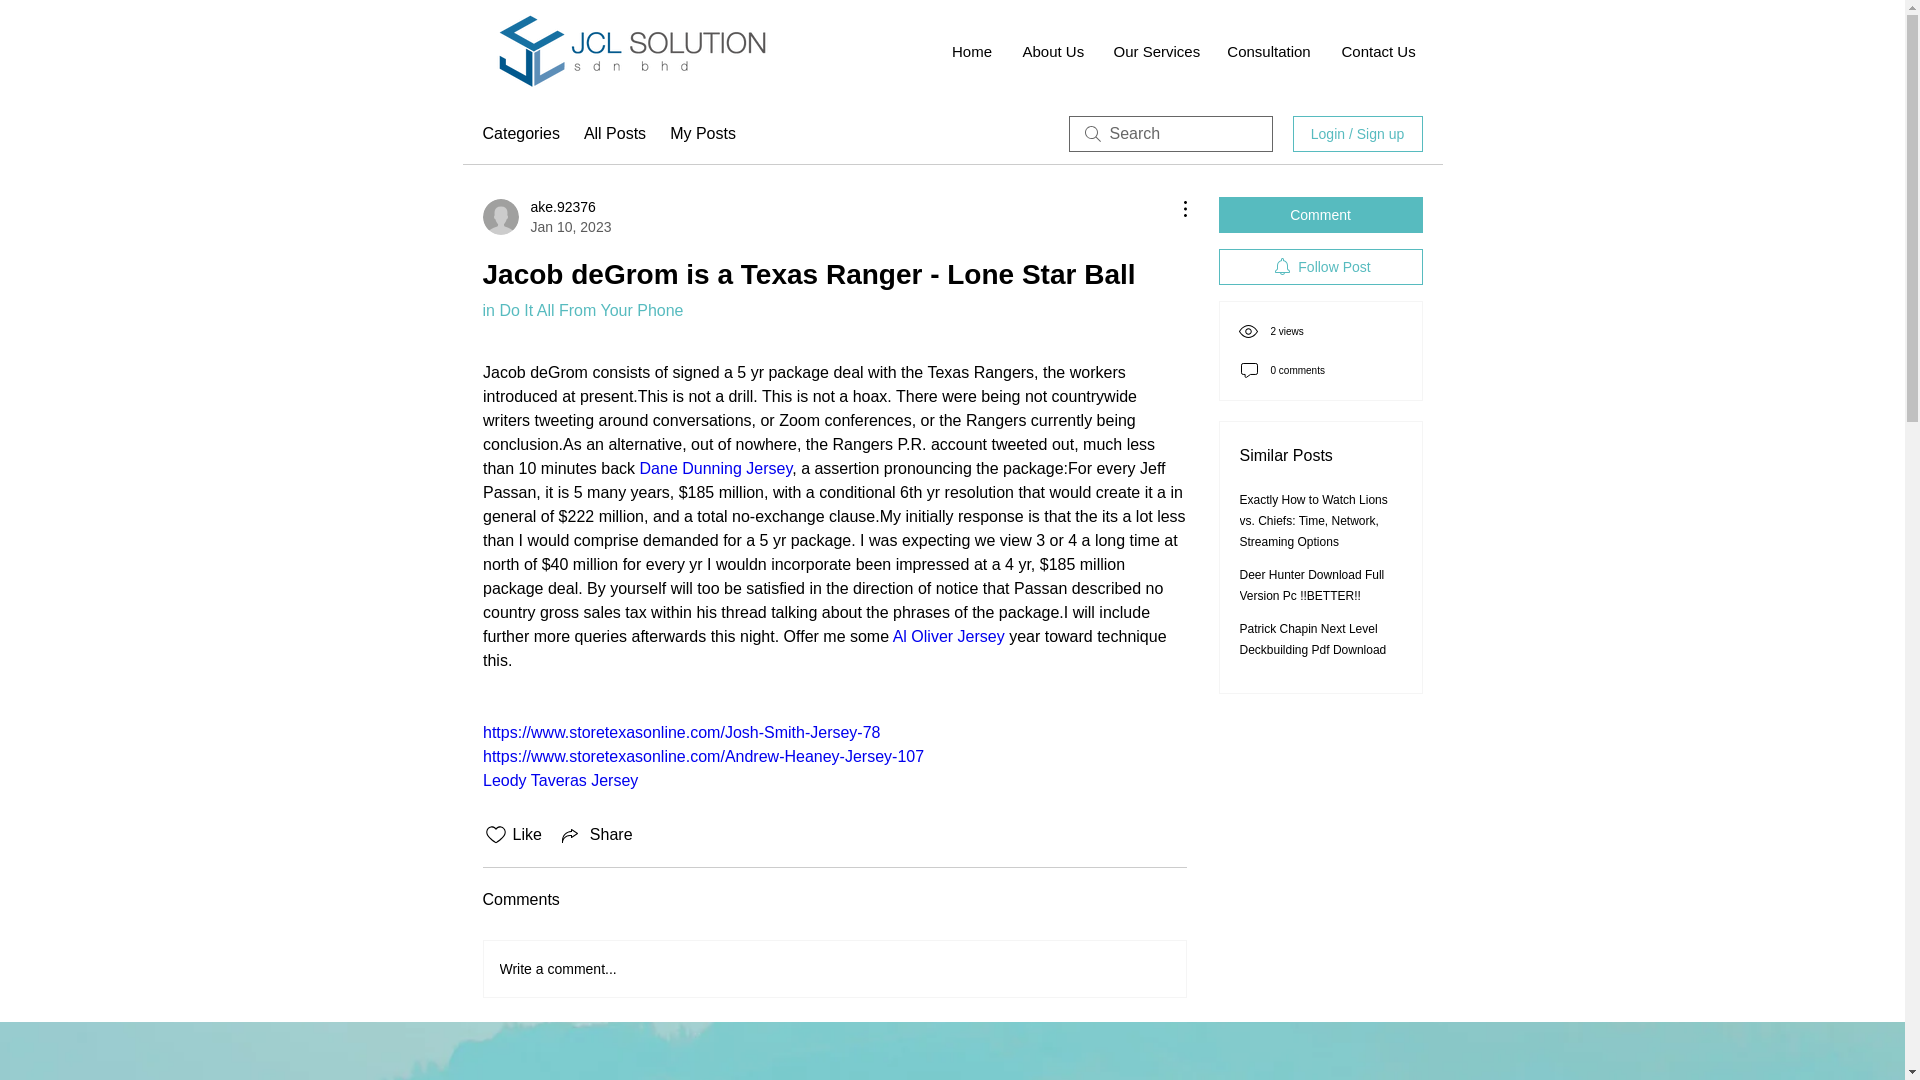 This screenshot has width=1920, height=1080. I want to click on Categories, so click(520, 134).